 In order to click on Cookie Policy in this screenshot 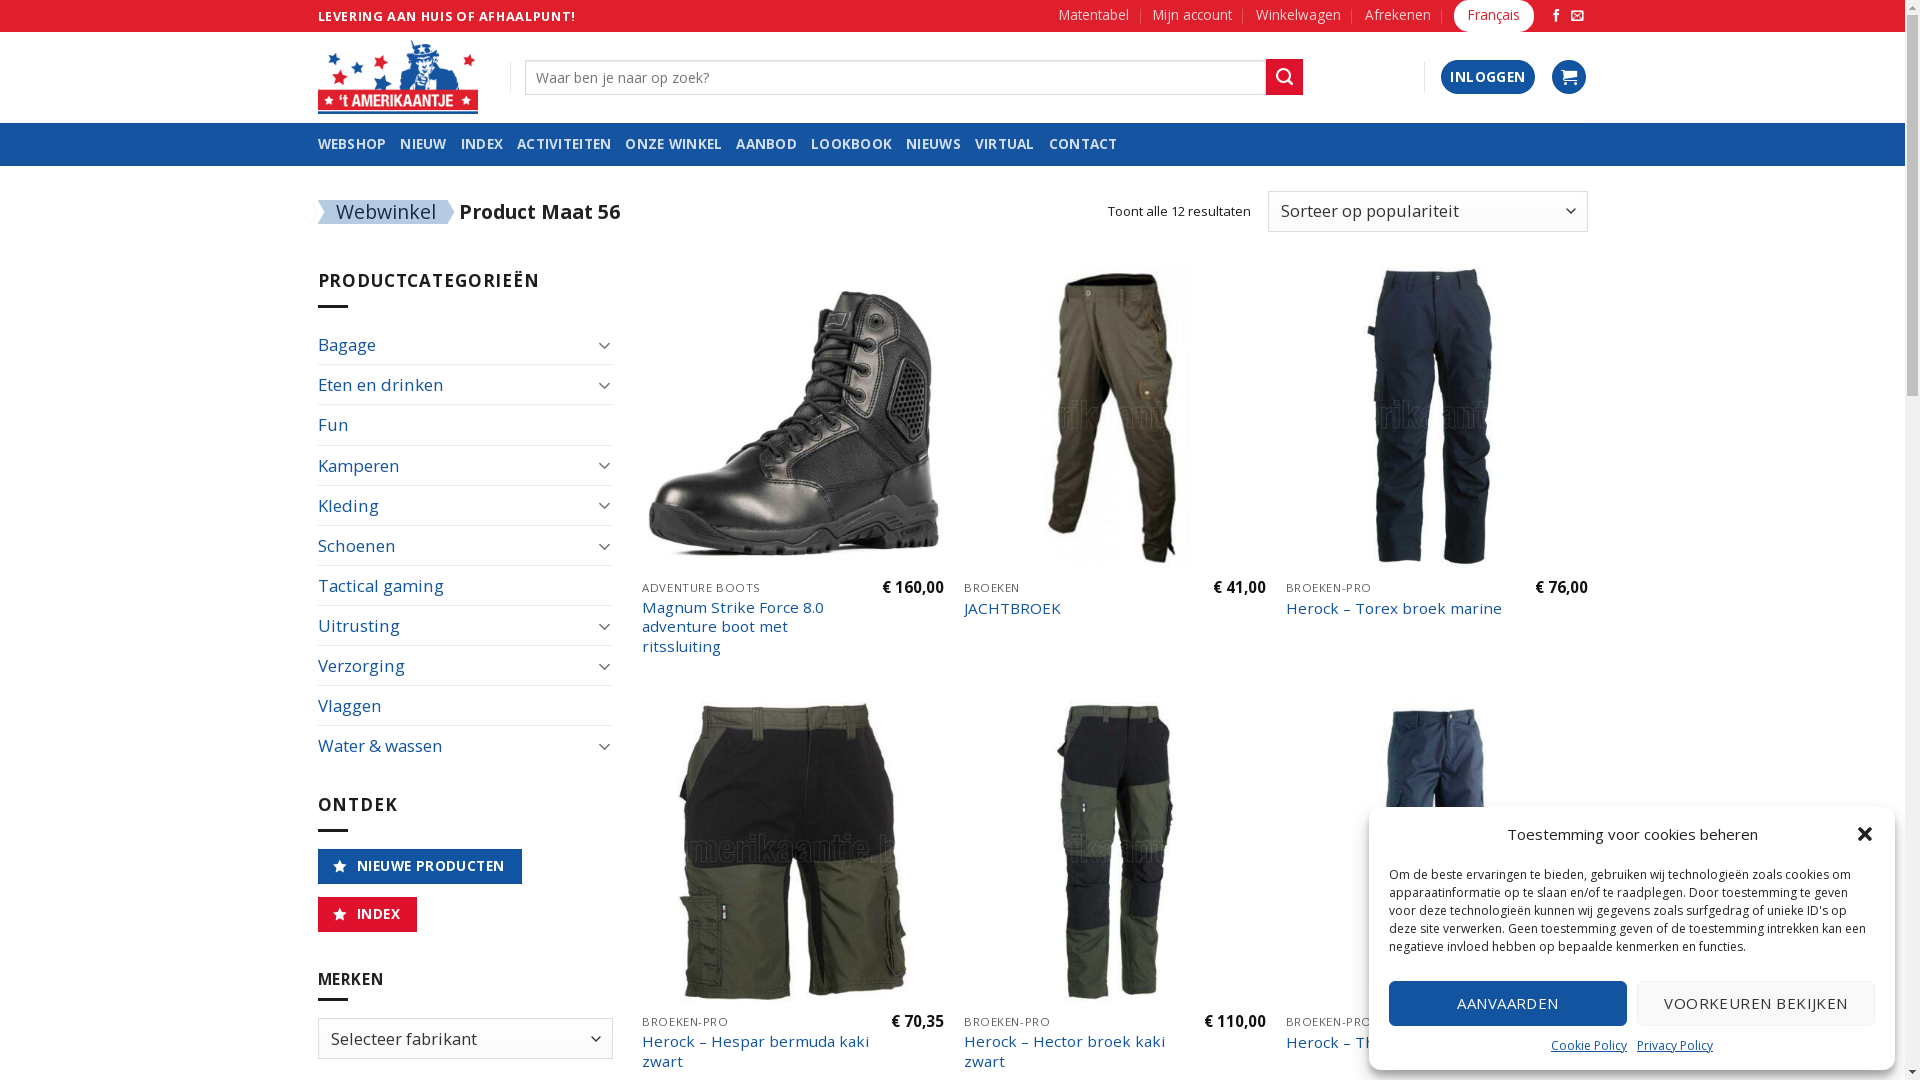, I will do `click(1589, 1046)`.